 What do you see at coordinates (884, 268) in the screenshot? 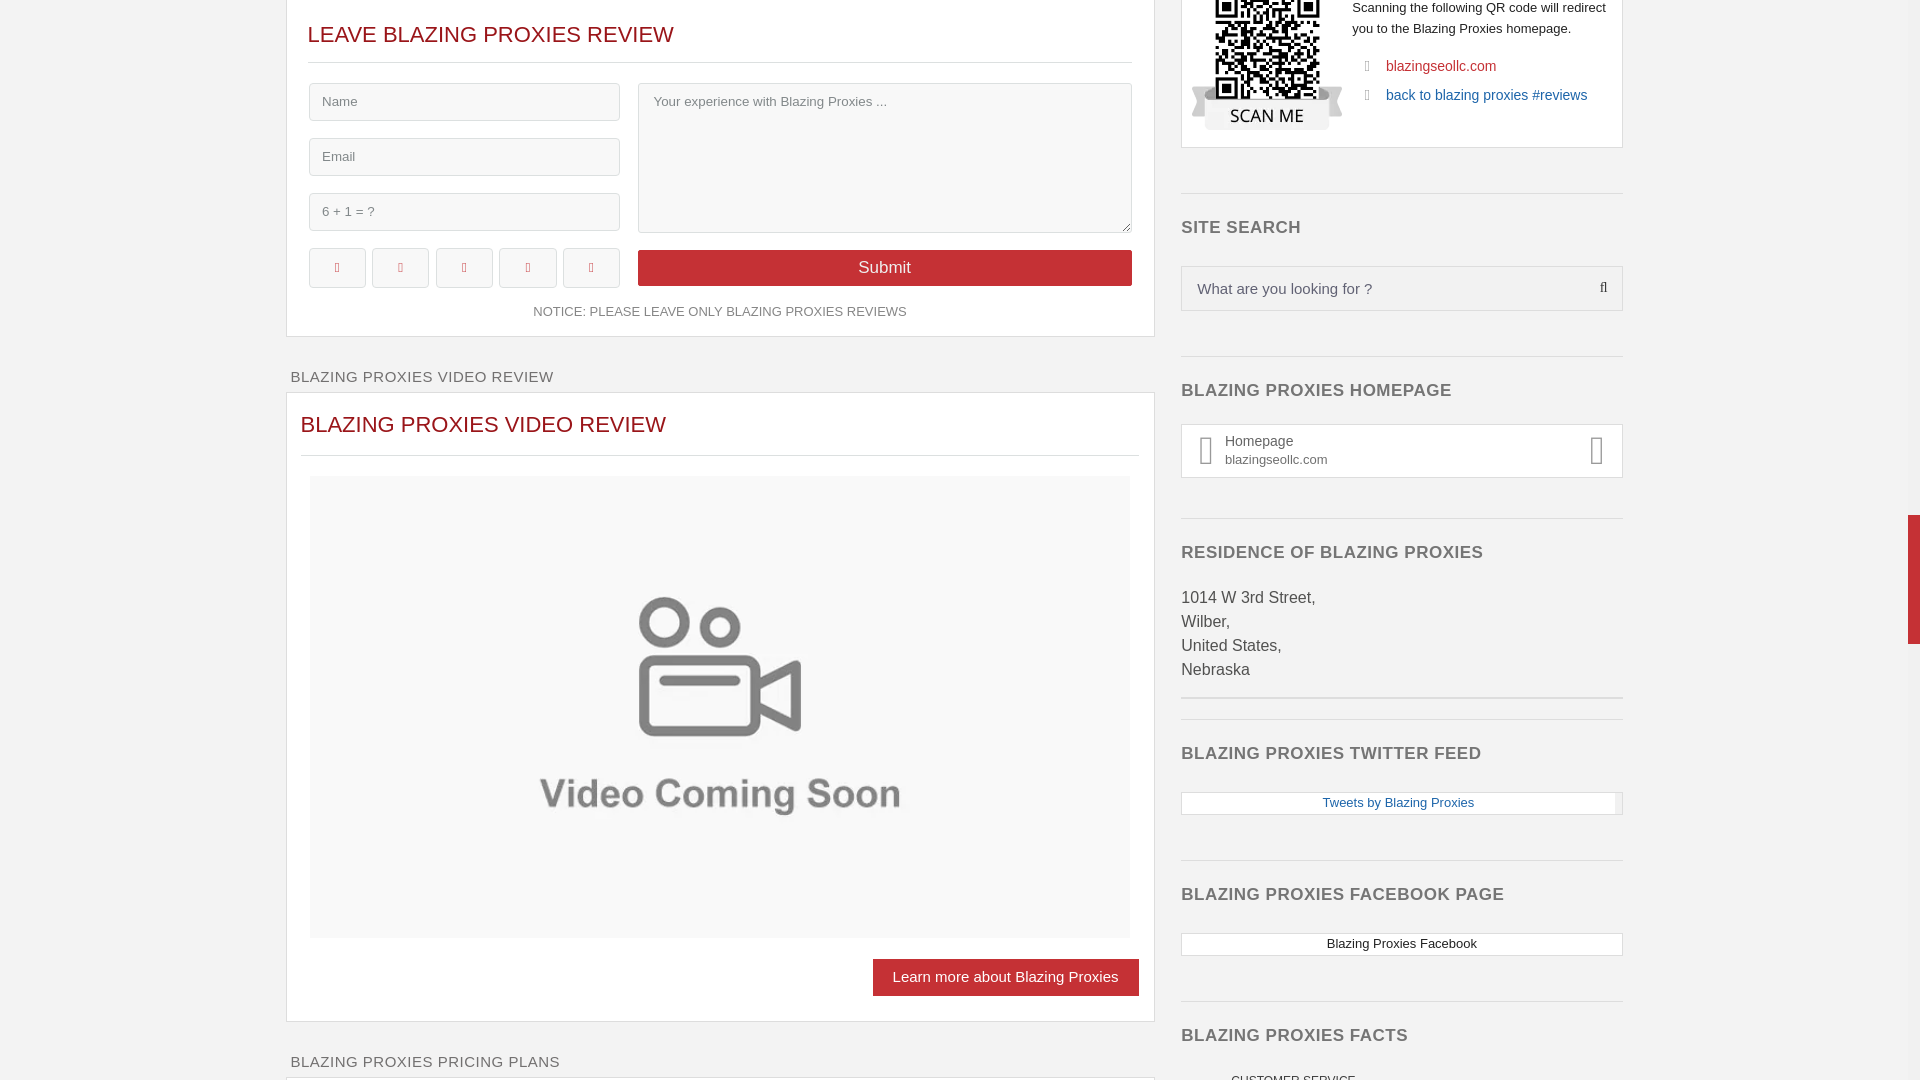
I see `Submit` at bounding box center [884, 268].